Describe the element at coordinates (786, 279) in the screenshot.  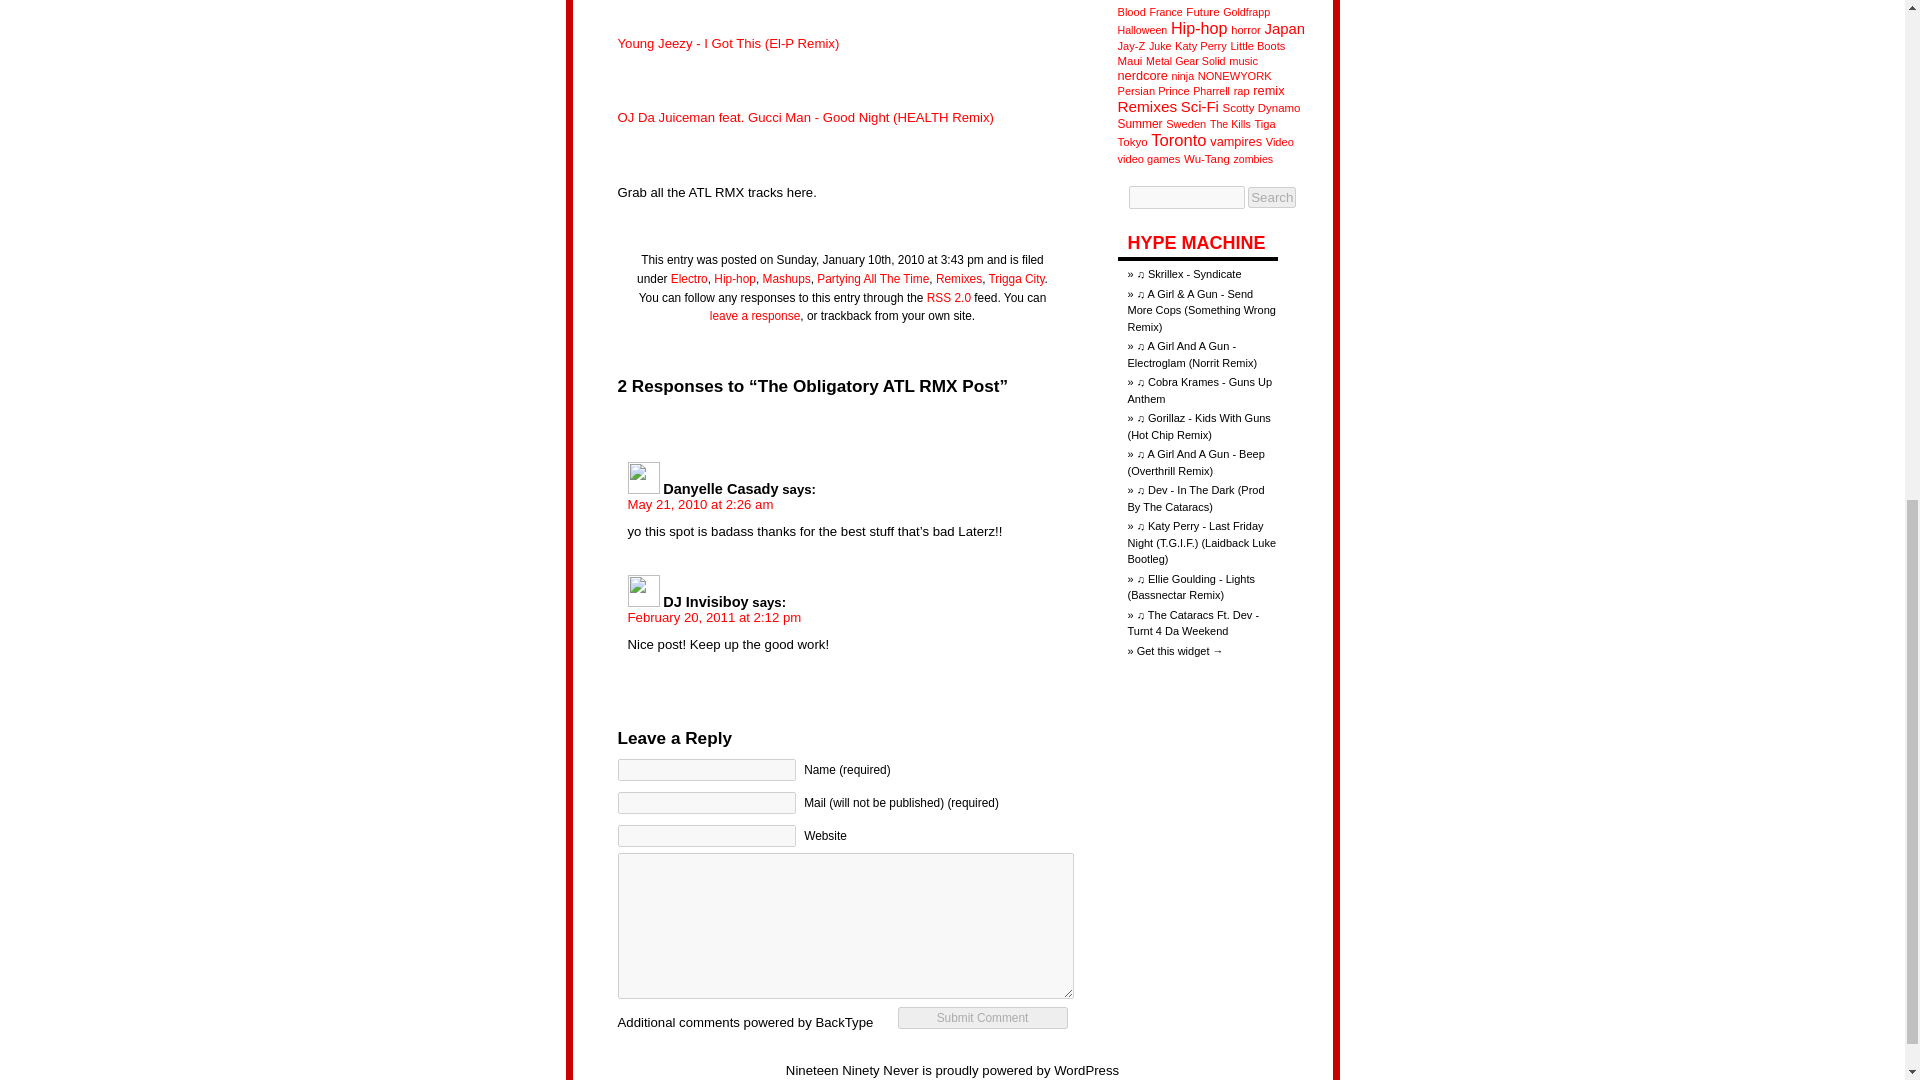
I see `Mashups` at that location.